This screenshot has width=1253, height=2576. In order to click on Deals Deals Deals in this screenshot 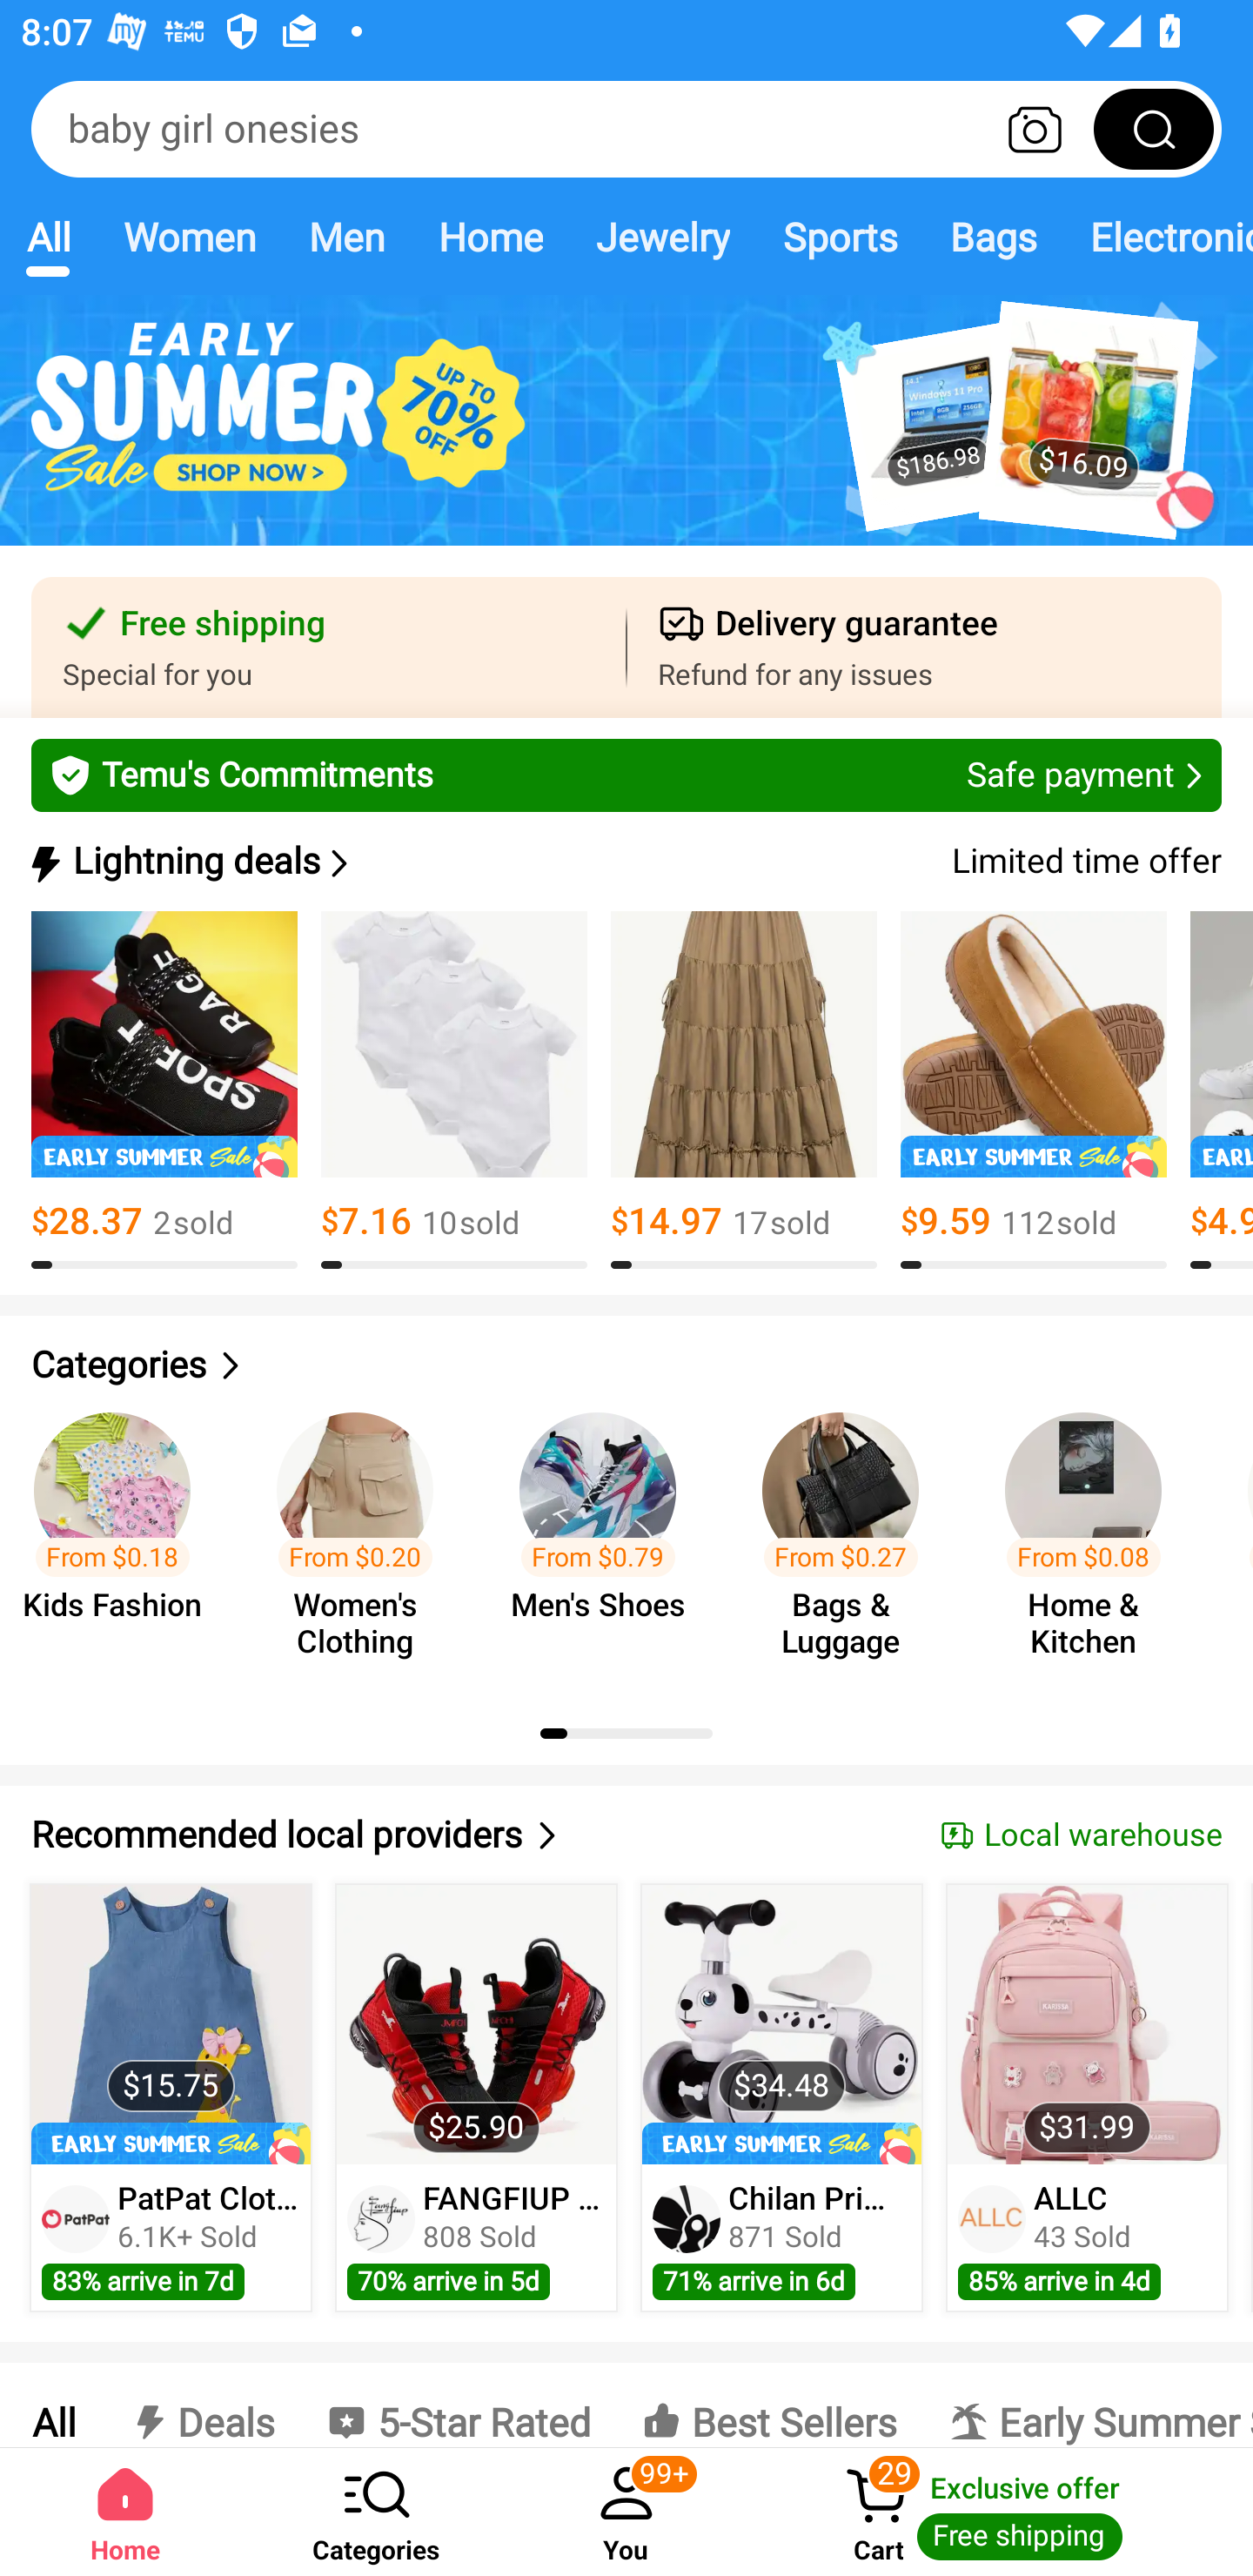, I will do `click(200, 2405)`.